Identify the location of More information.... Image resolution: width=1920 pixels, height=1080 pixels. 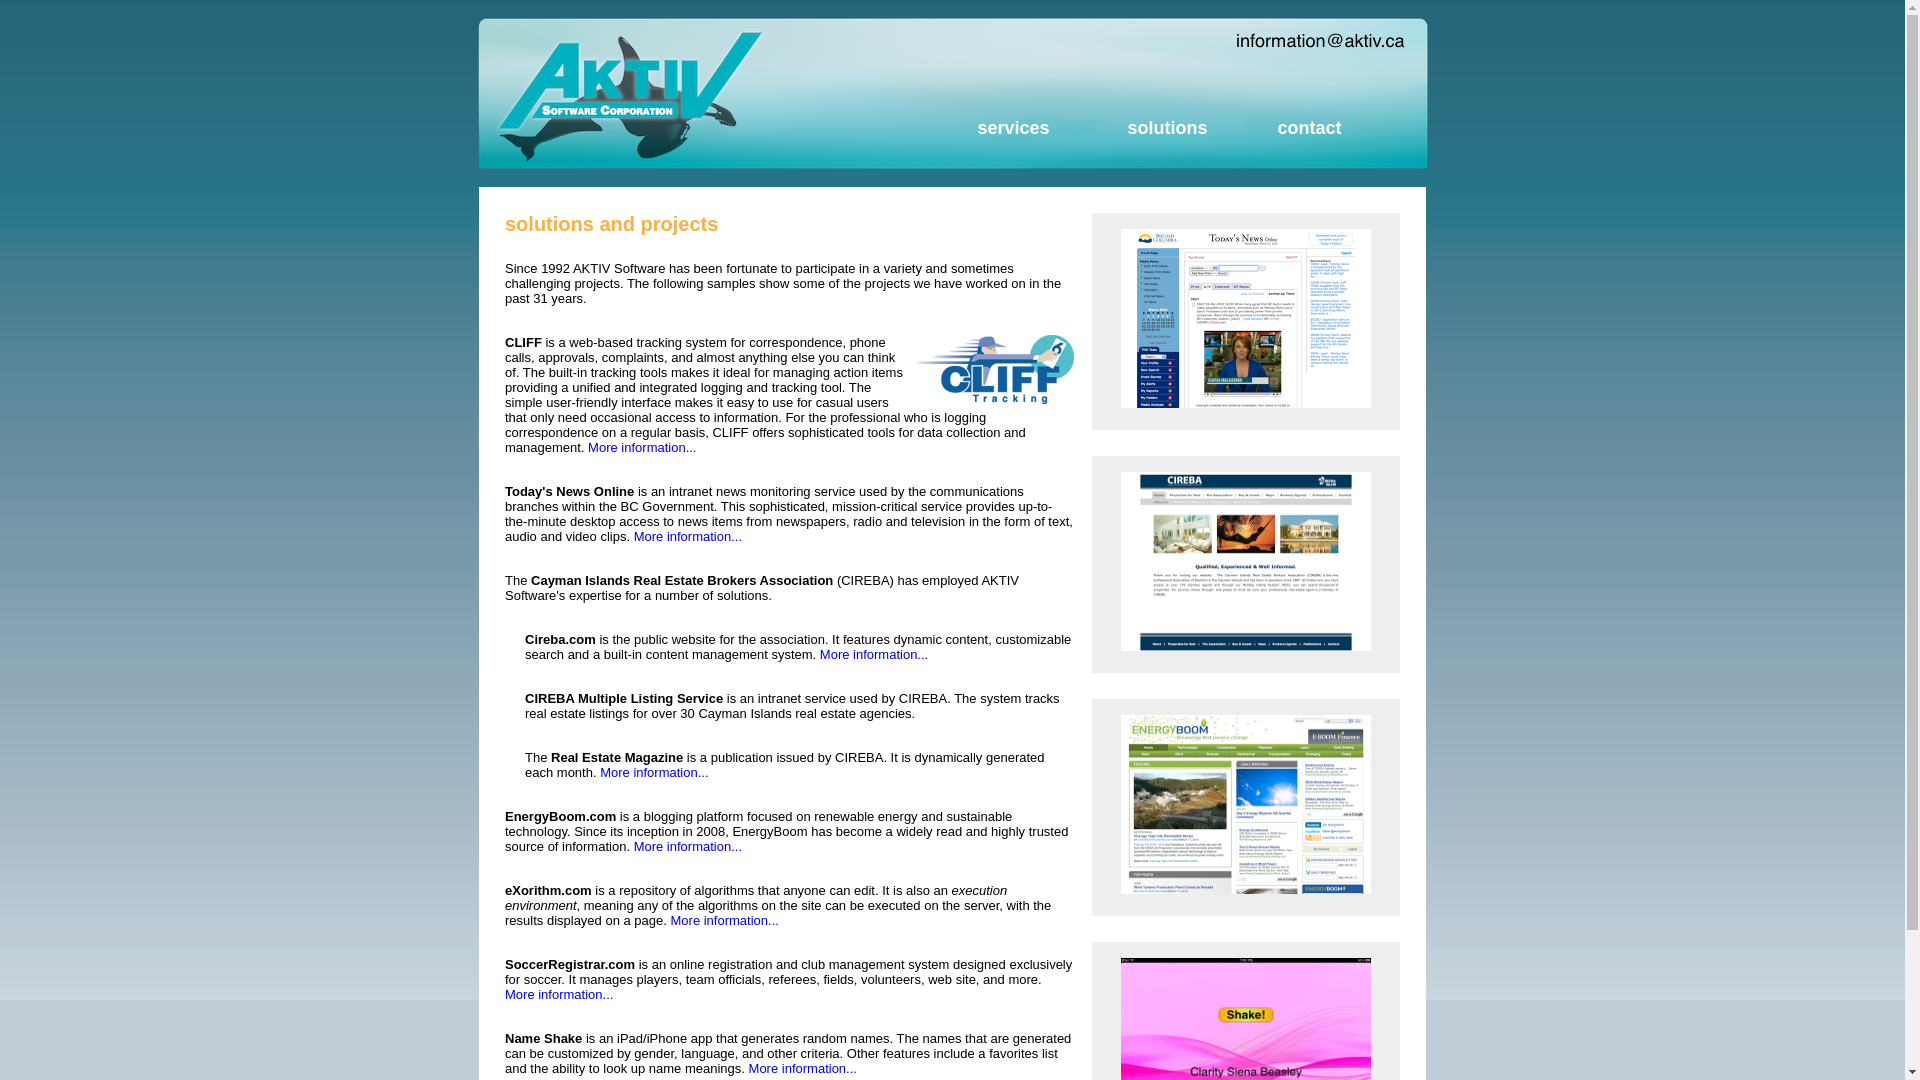
(688, 846).